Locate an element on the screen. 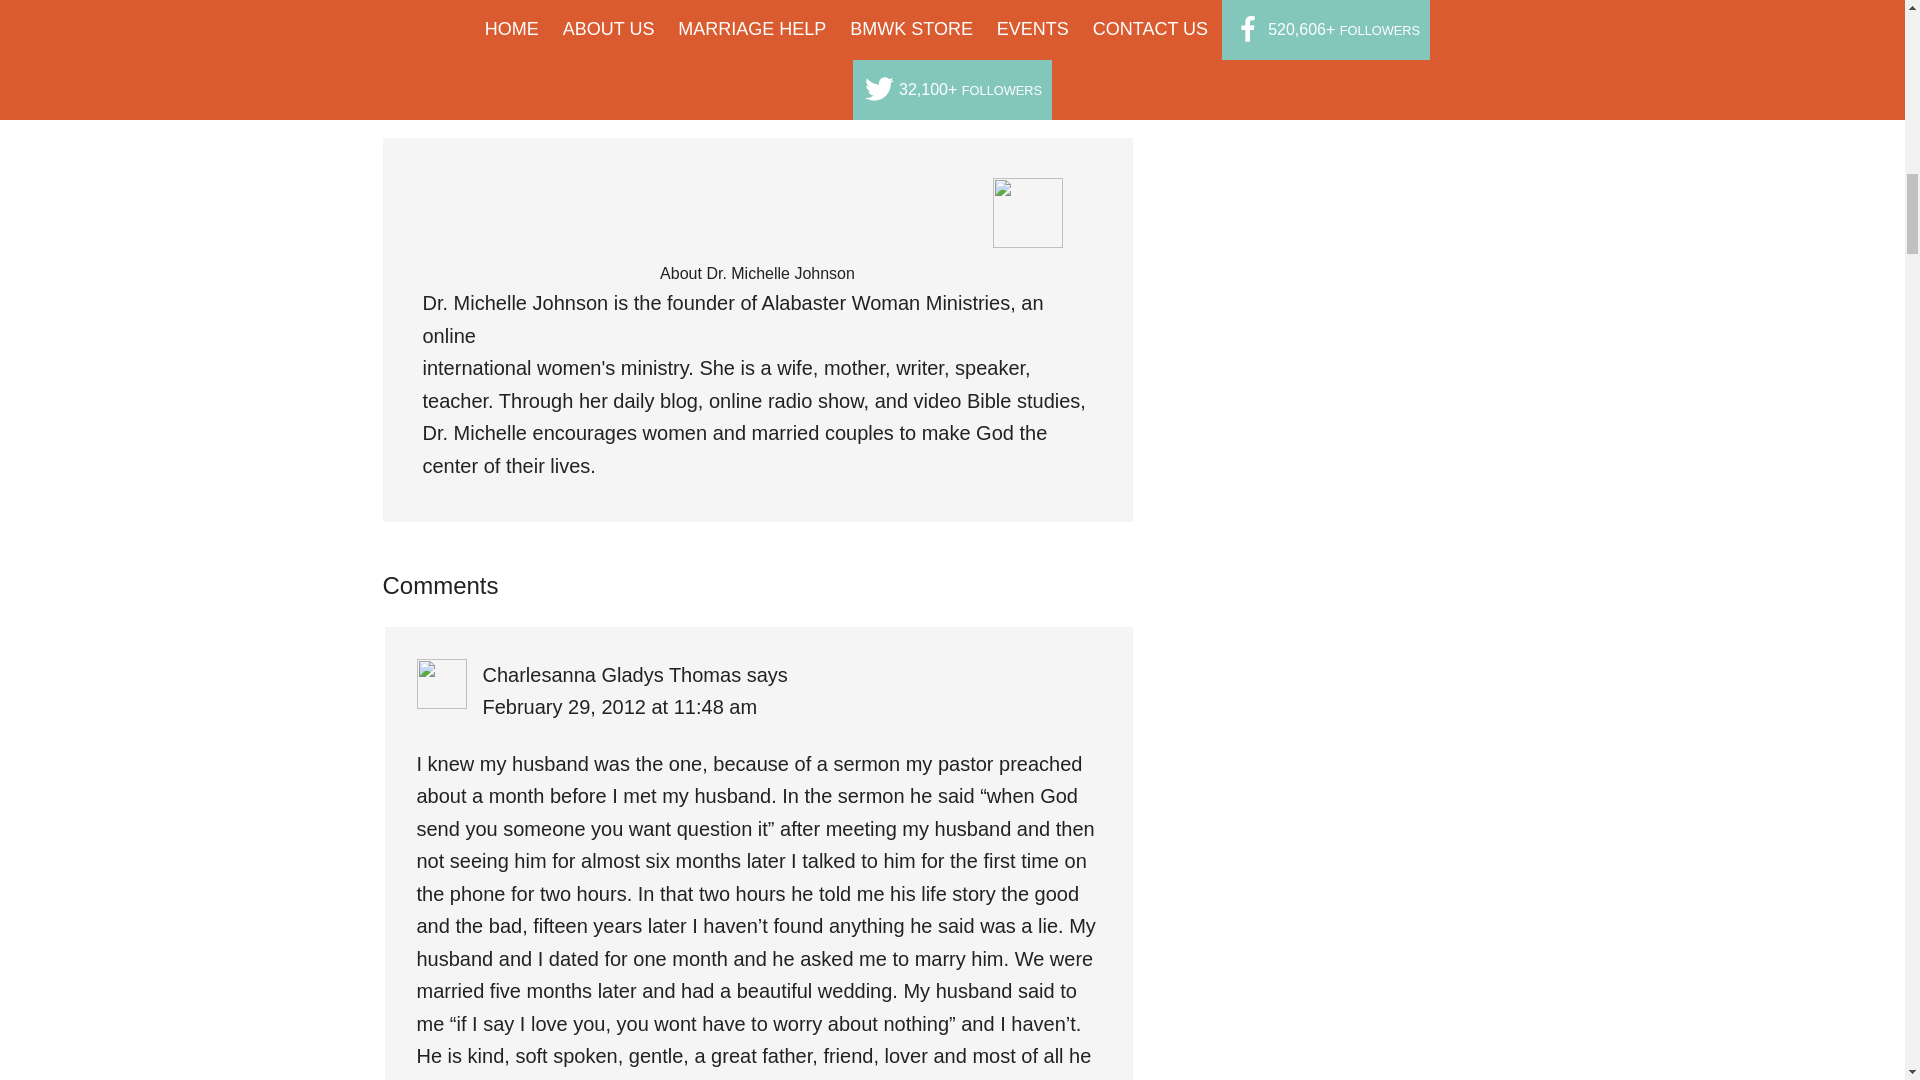  Relationships is located at coordinates (568, 18).